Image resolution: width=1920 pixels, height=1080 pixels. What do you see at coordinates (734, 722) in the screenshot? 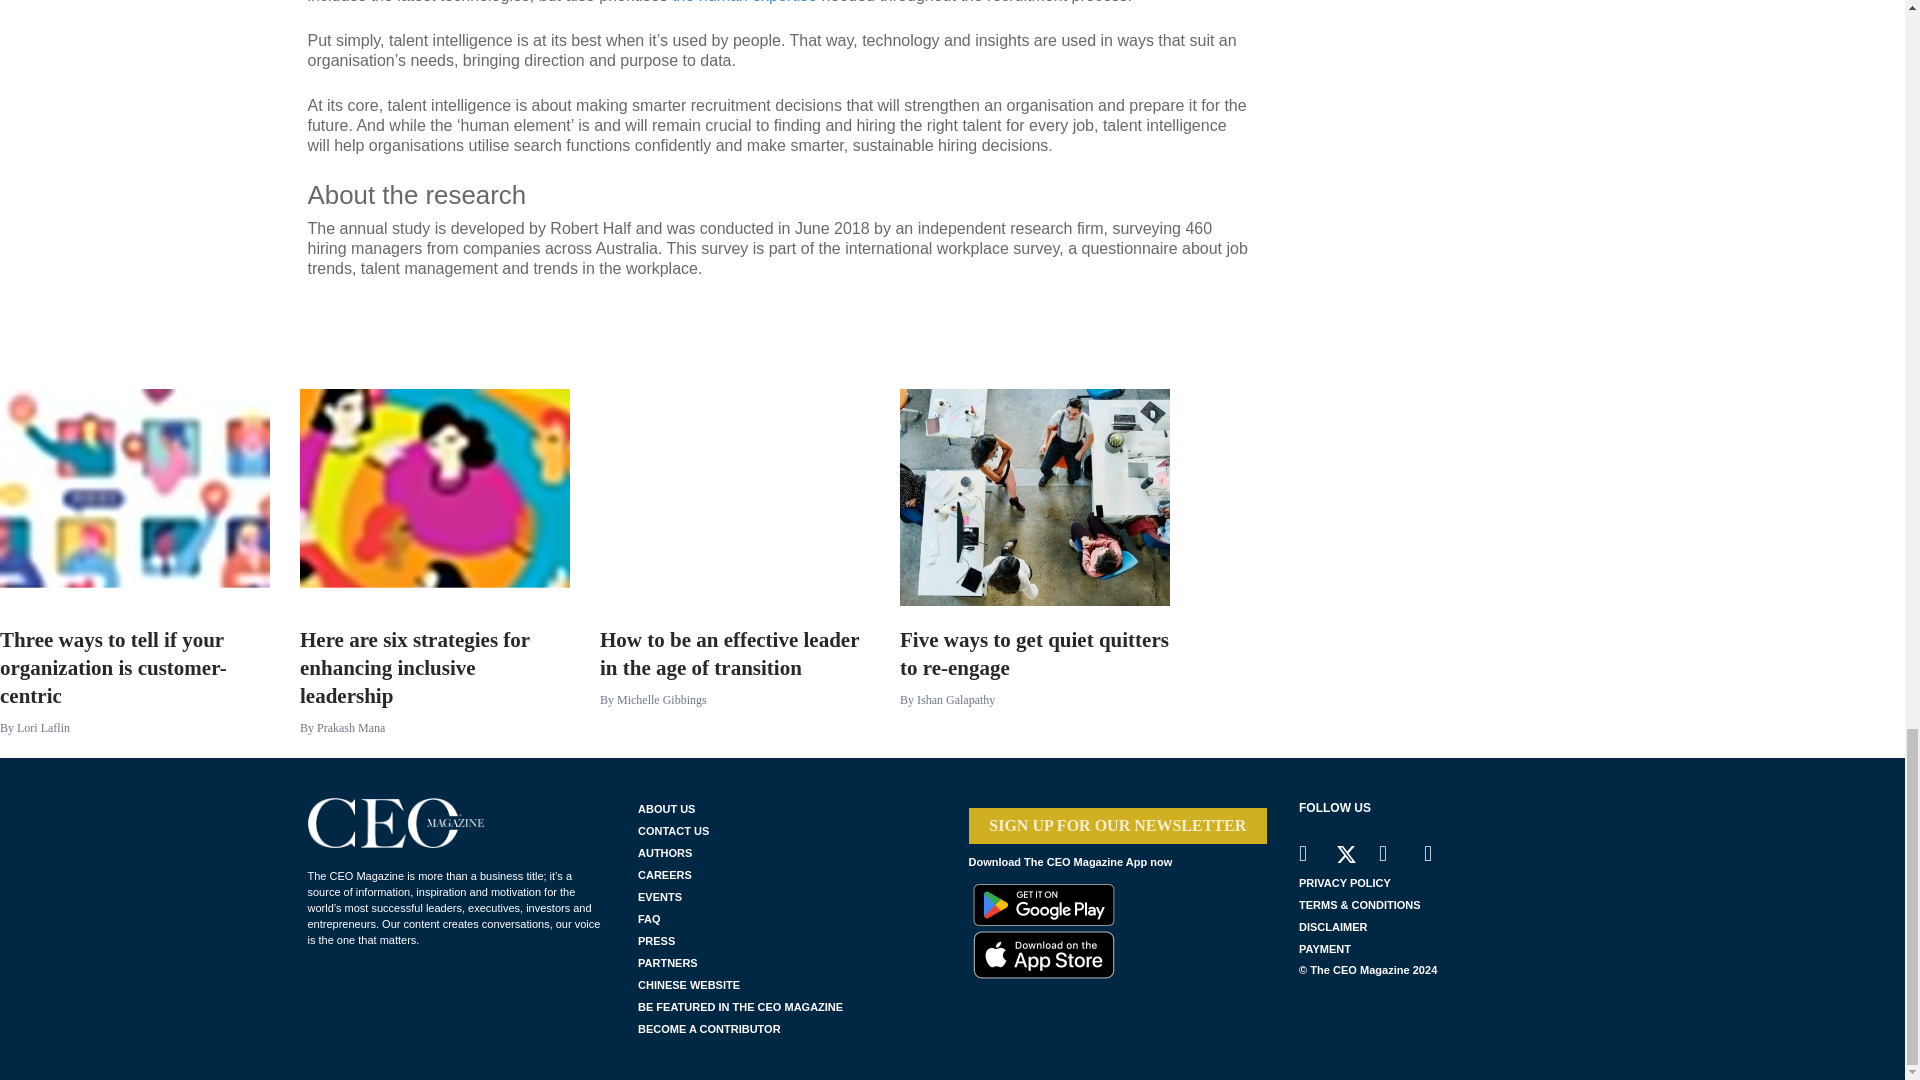
I see `How to be an effective leader in the age of transition` at bounding box center [734, 722].